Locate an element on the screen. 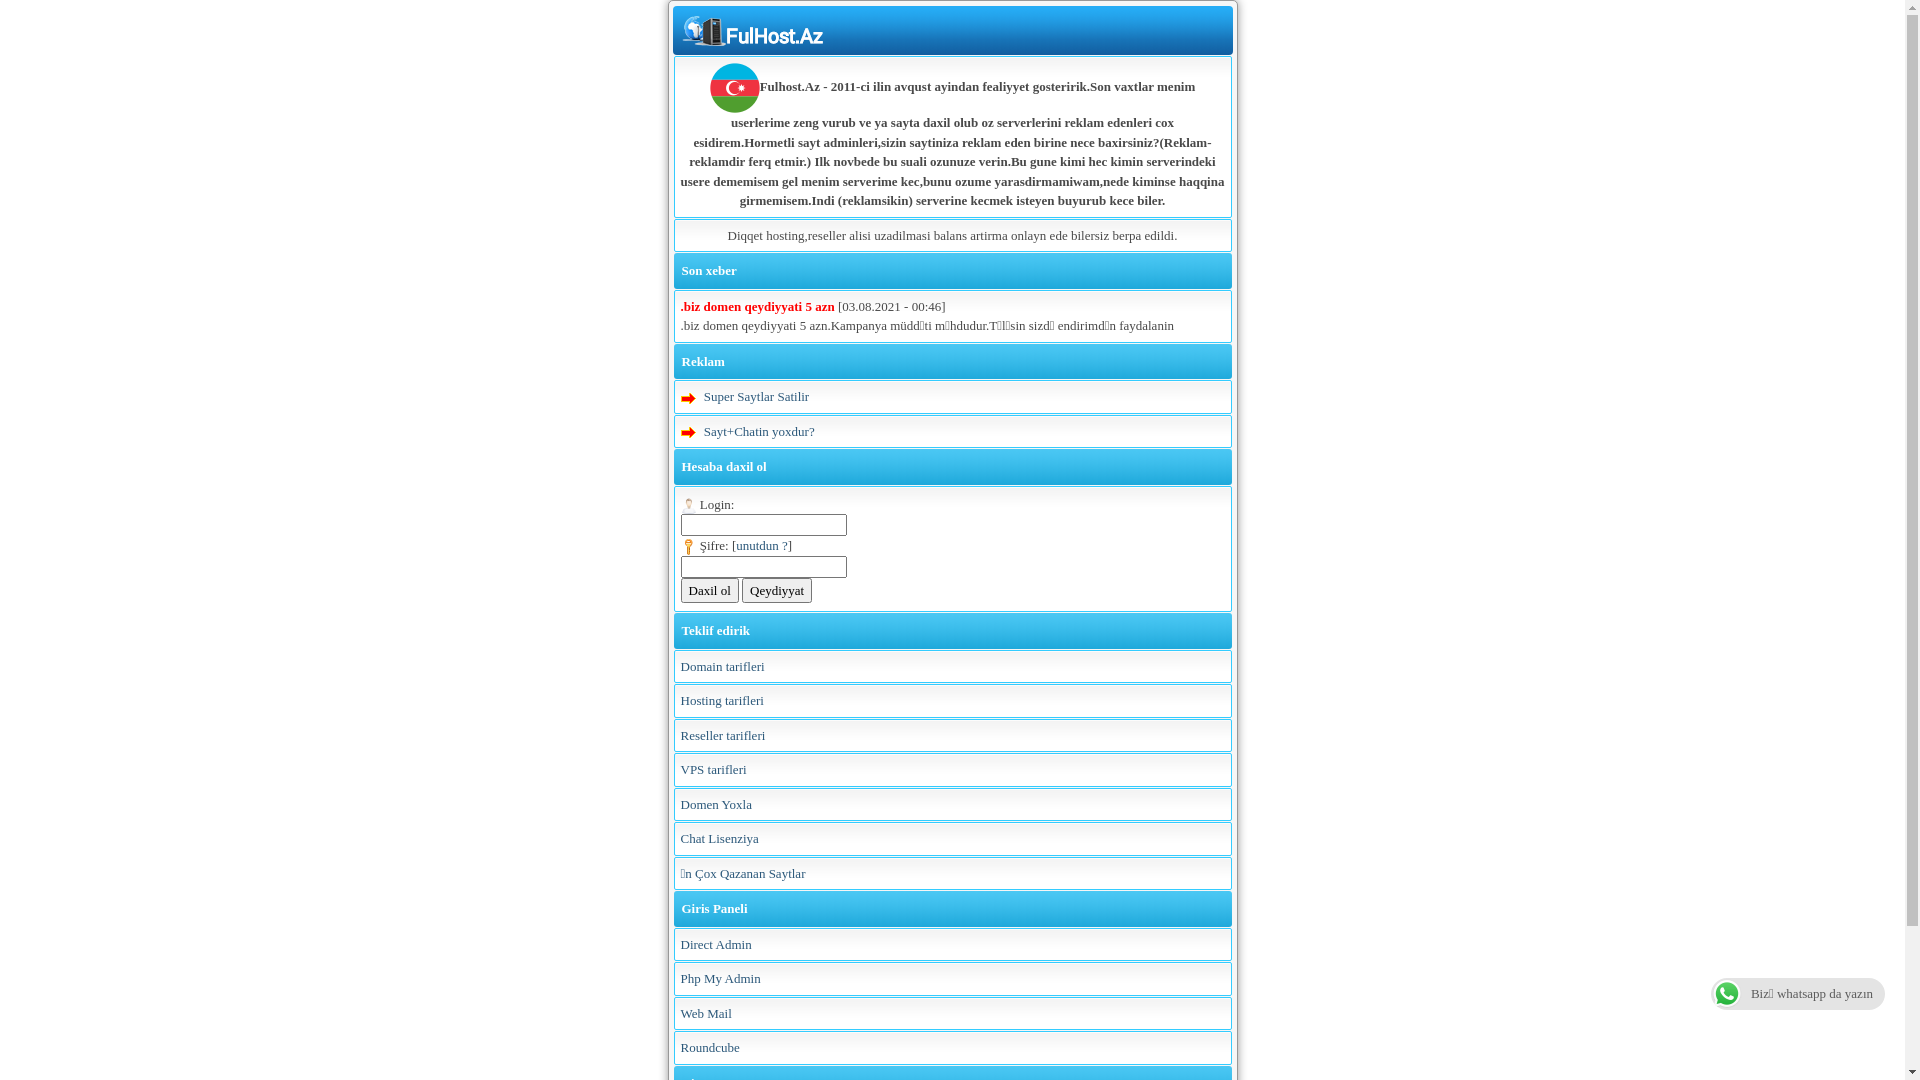 The image size is (1920, 1080). Sayt+Chatin yoxdur? is located at coordinates (760, 432).